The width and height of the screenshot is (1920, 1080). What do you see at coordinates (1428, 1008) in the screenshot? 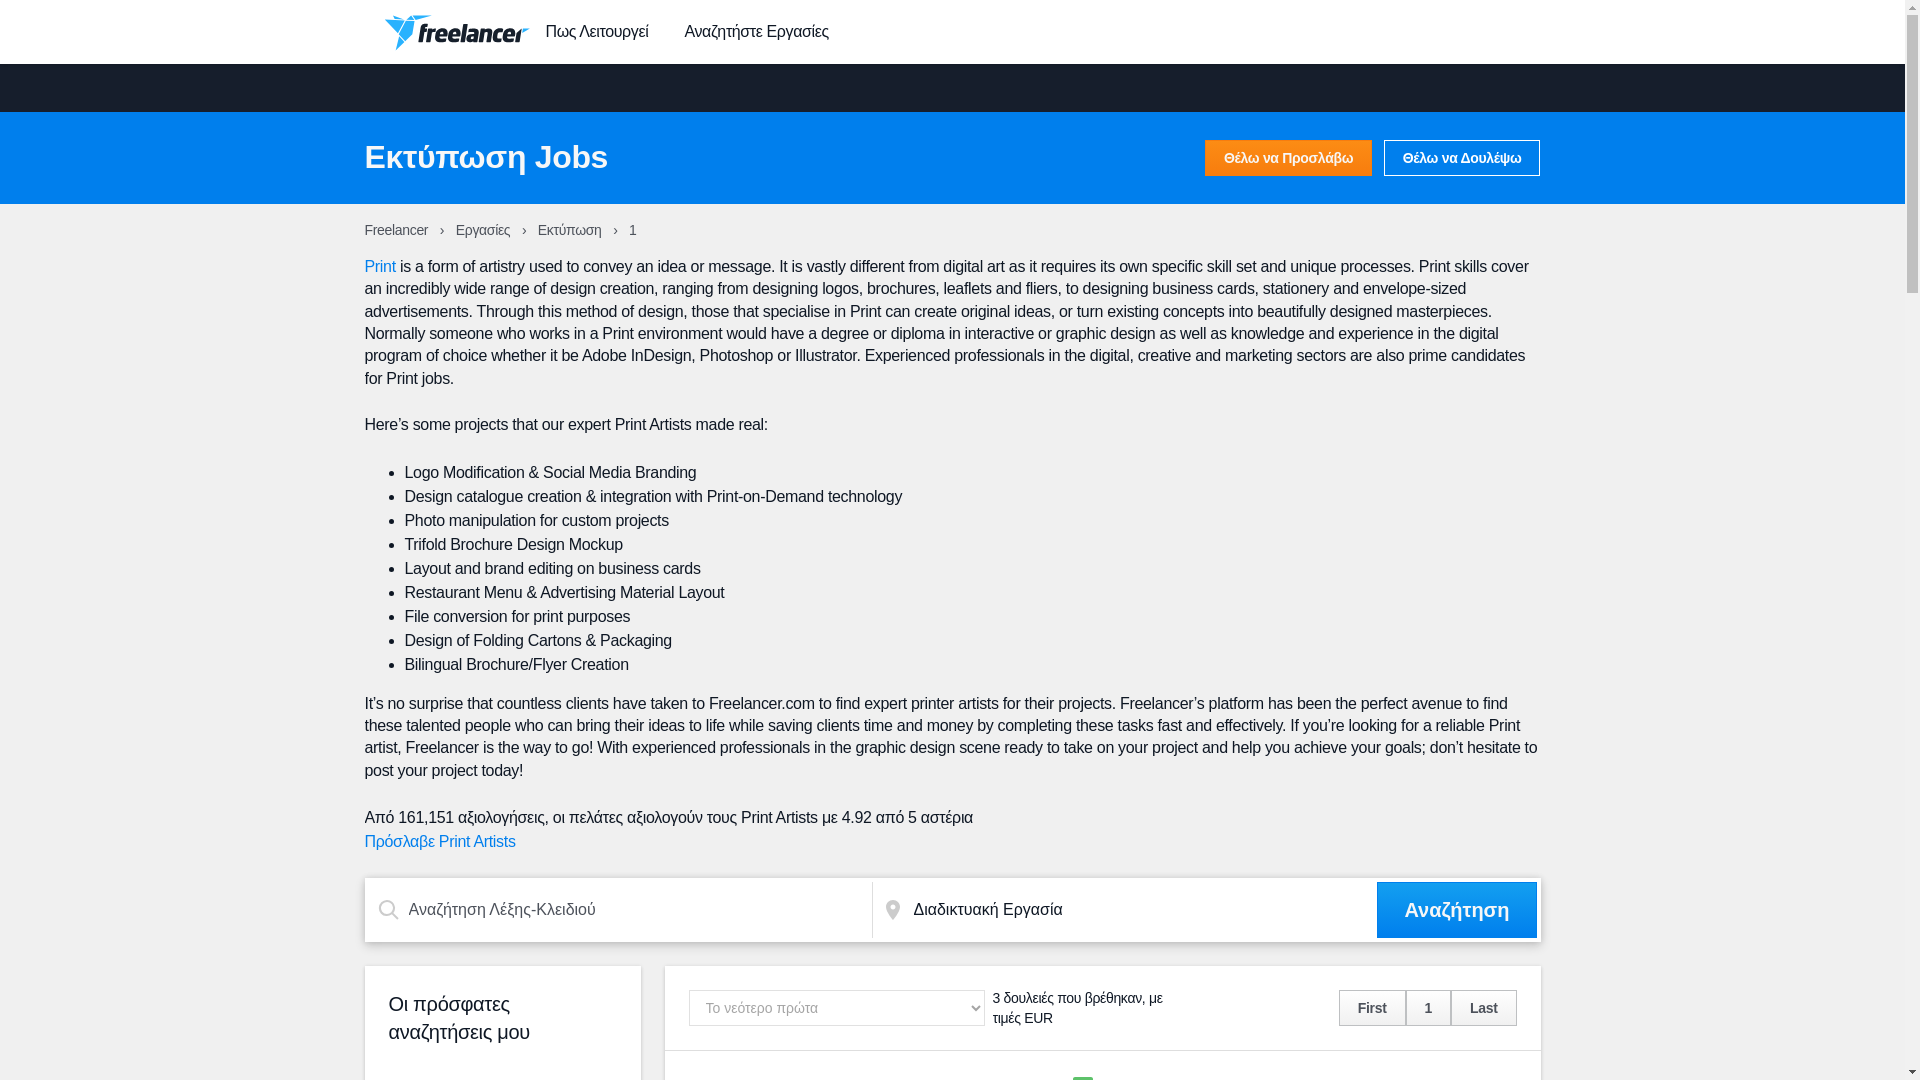
I see `1` at bounding box center [1428, 1008].